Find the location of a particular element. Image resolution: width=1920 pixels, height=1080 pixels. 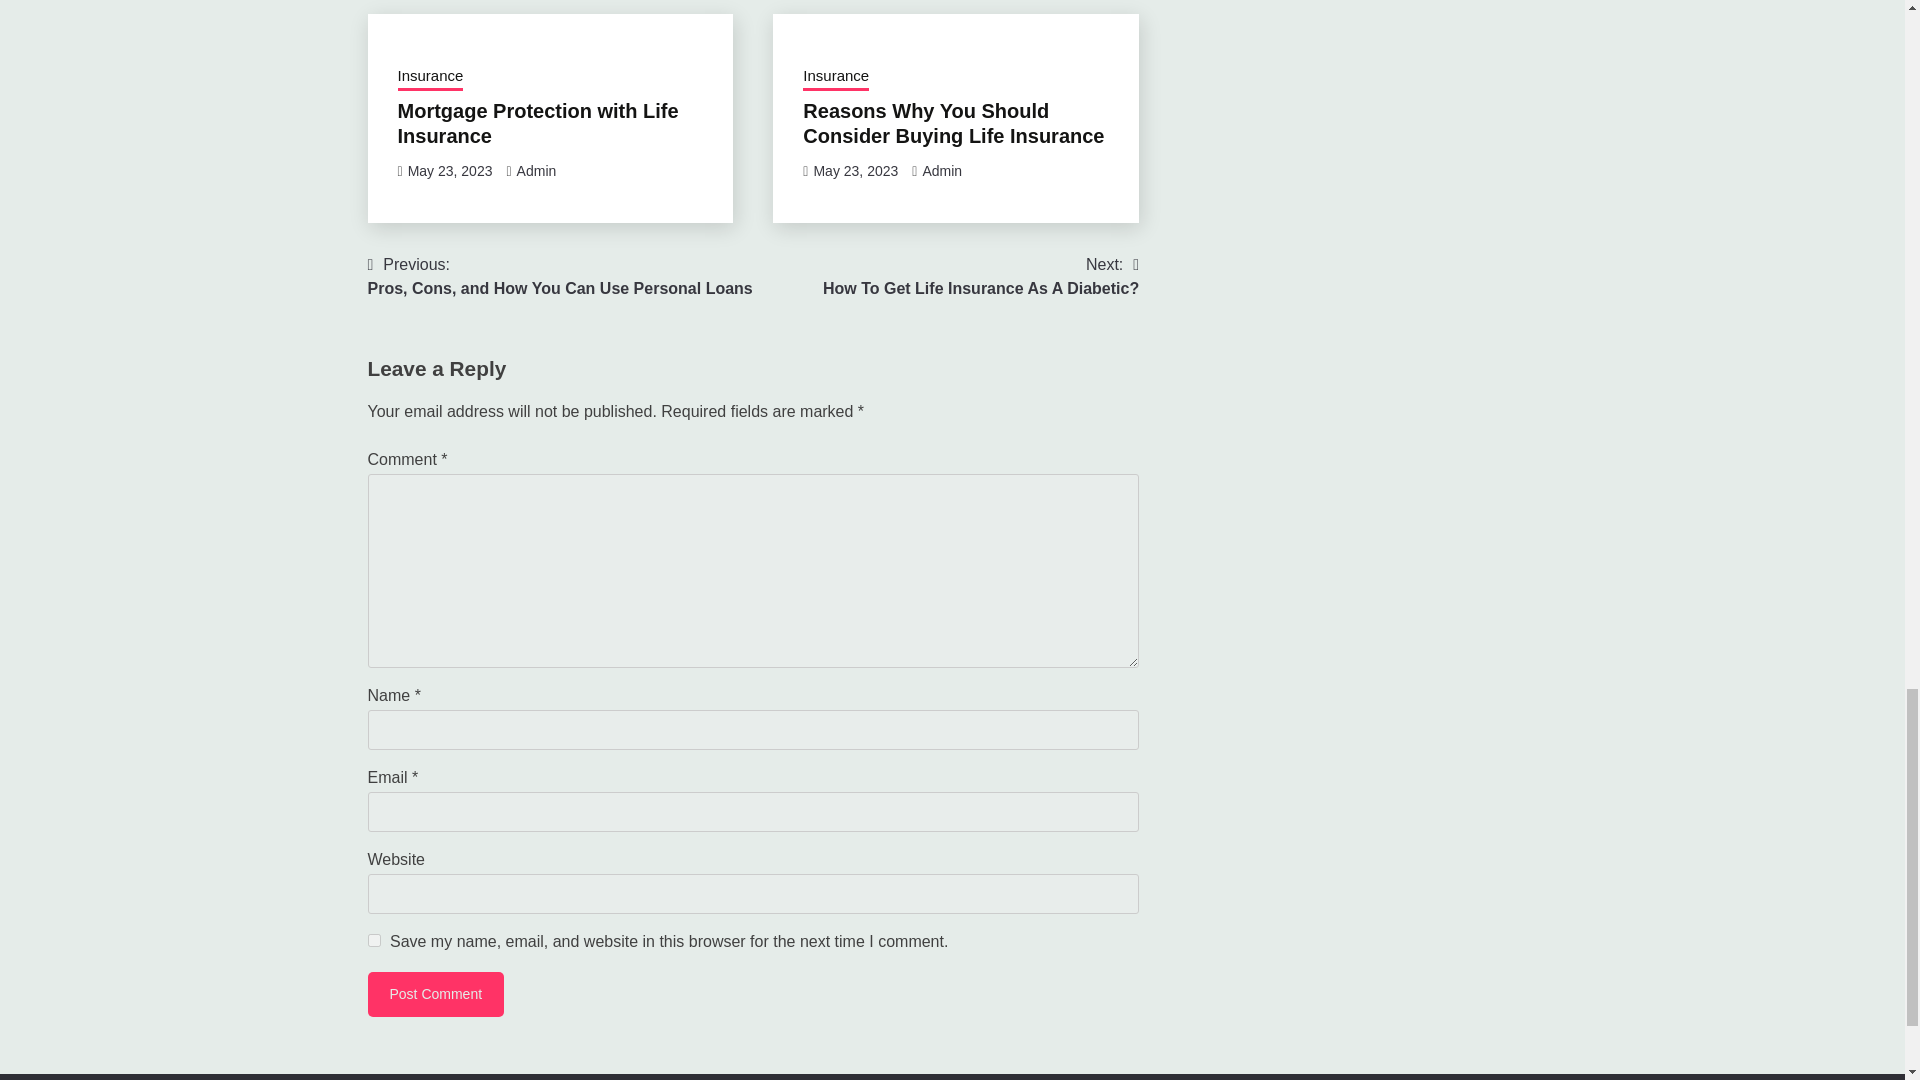

May 23, 2023 is located at coordinates (855, 171).